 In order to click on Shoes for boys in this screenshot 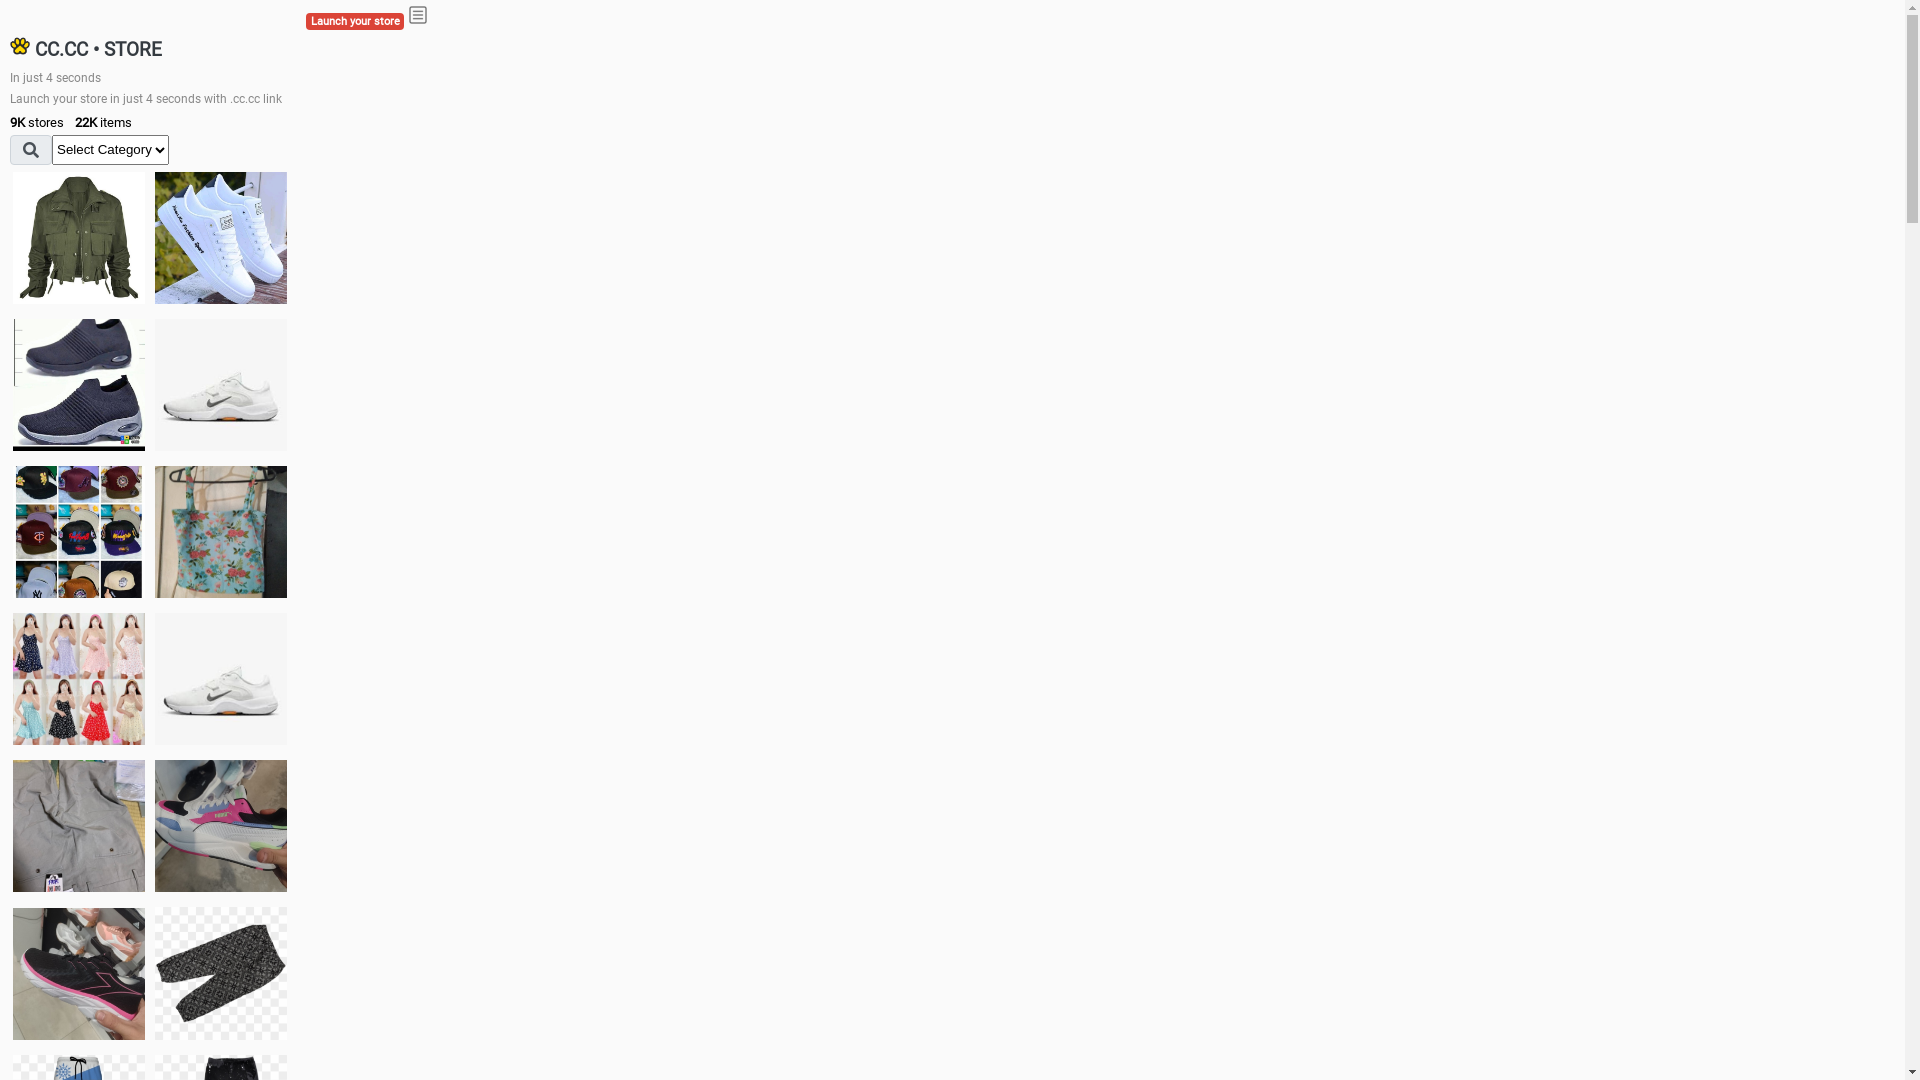, I will do `click(221, 385)`.